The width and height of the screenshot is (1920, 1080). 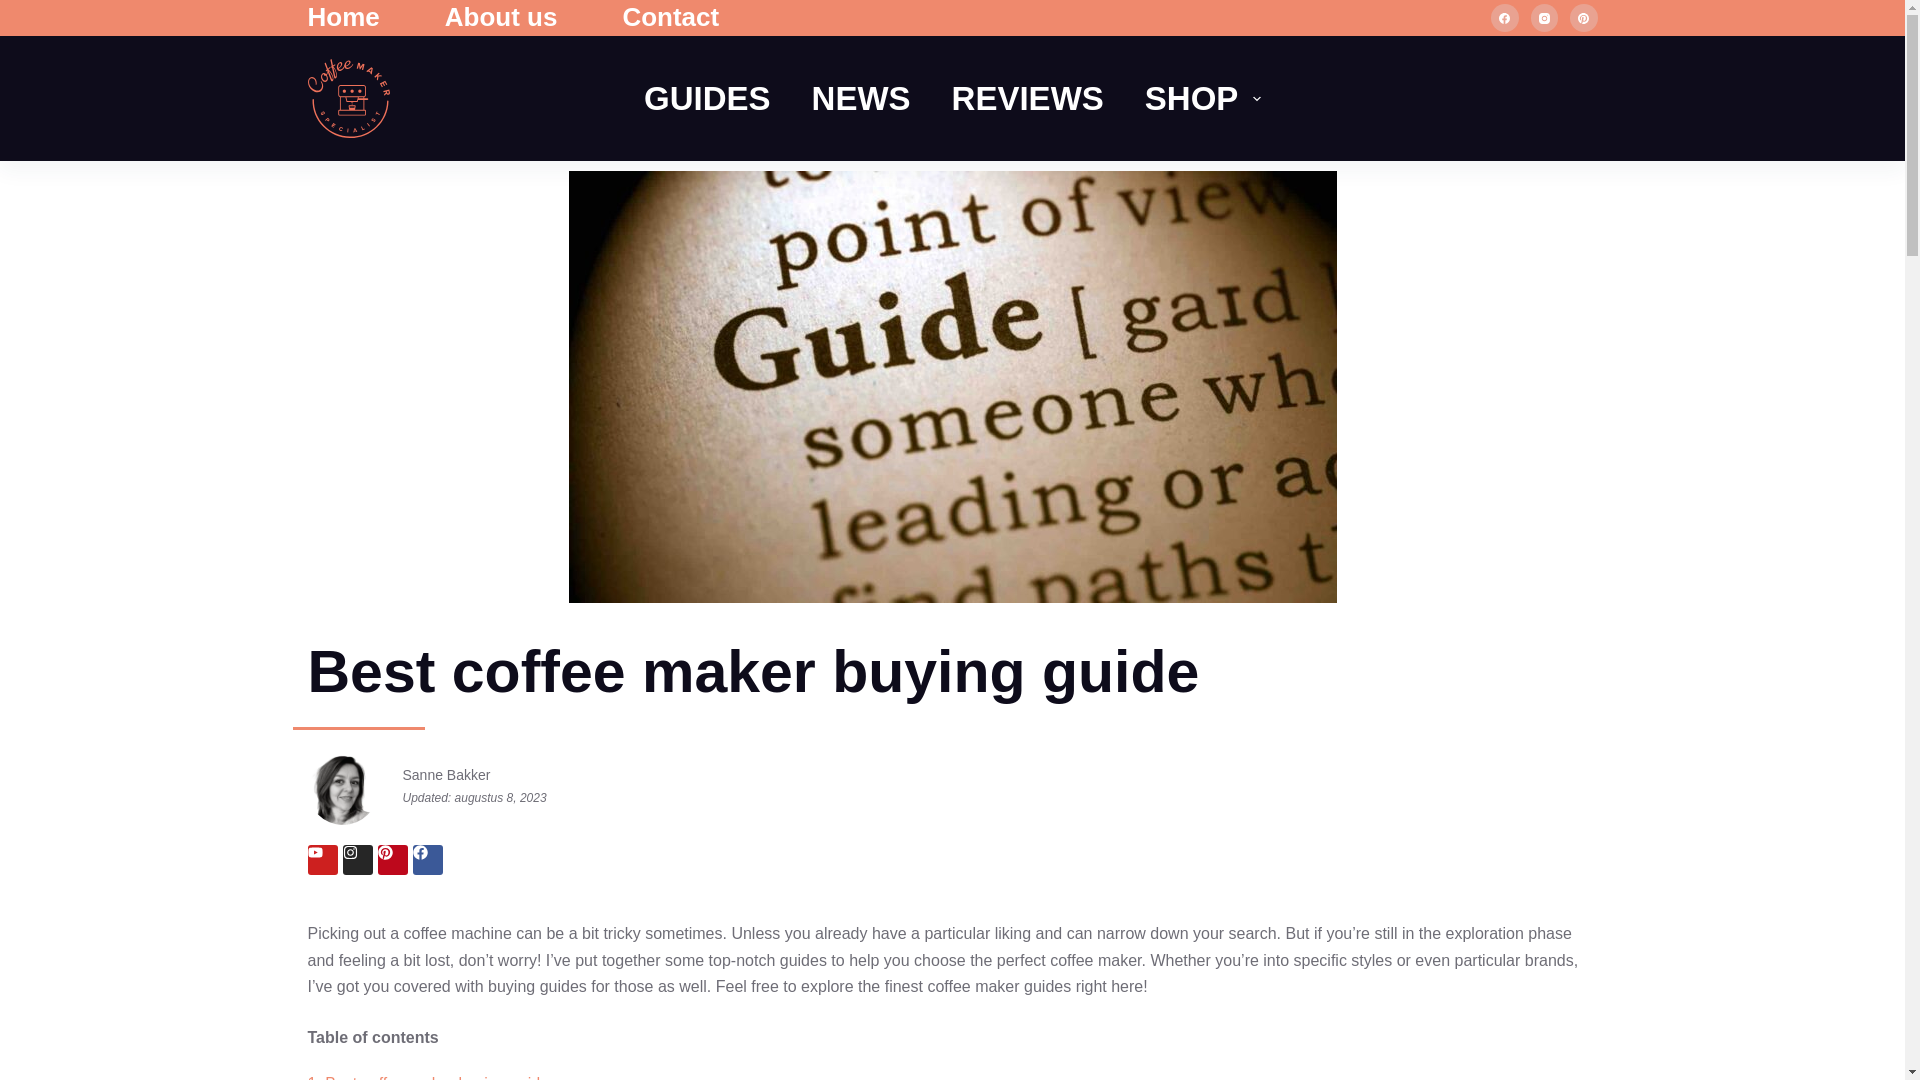 What do you see at coordinates (500, 18) in the screenshot?
I see `About us` at bounding box center [500, 18].